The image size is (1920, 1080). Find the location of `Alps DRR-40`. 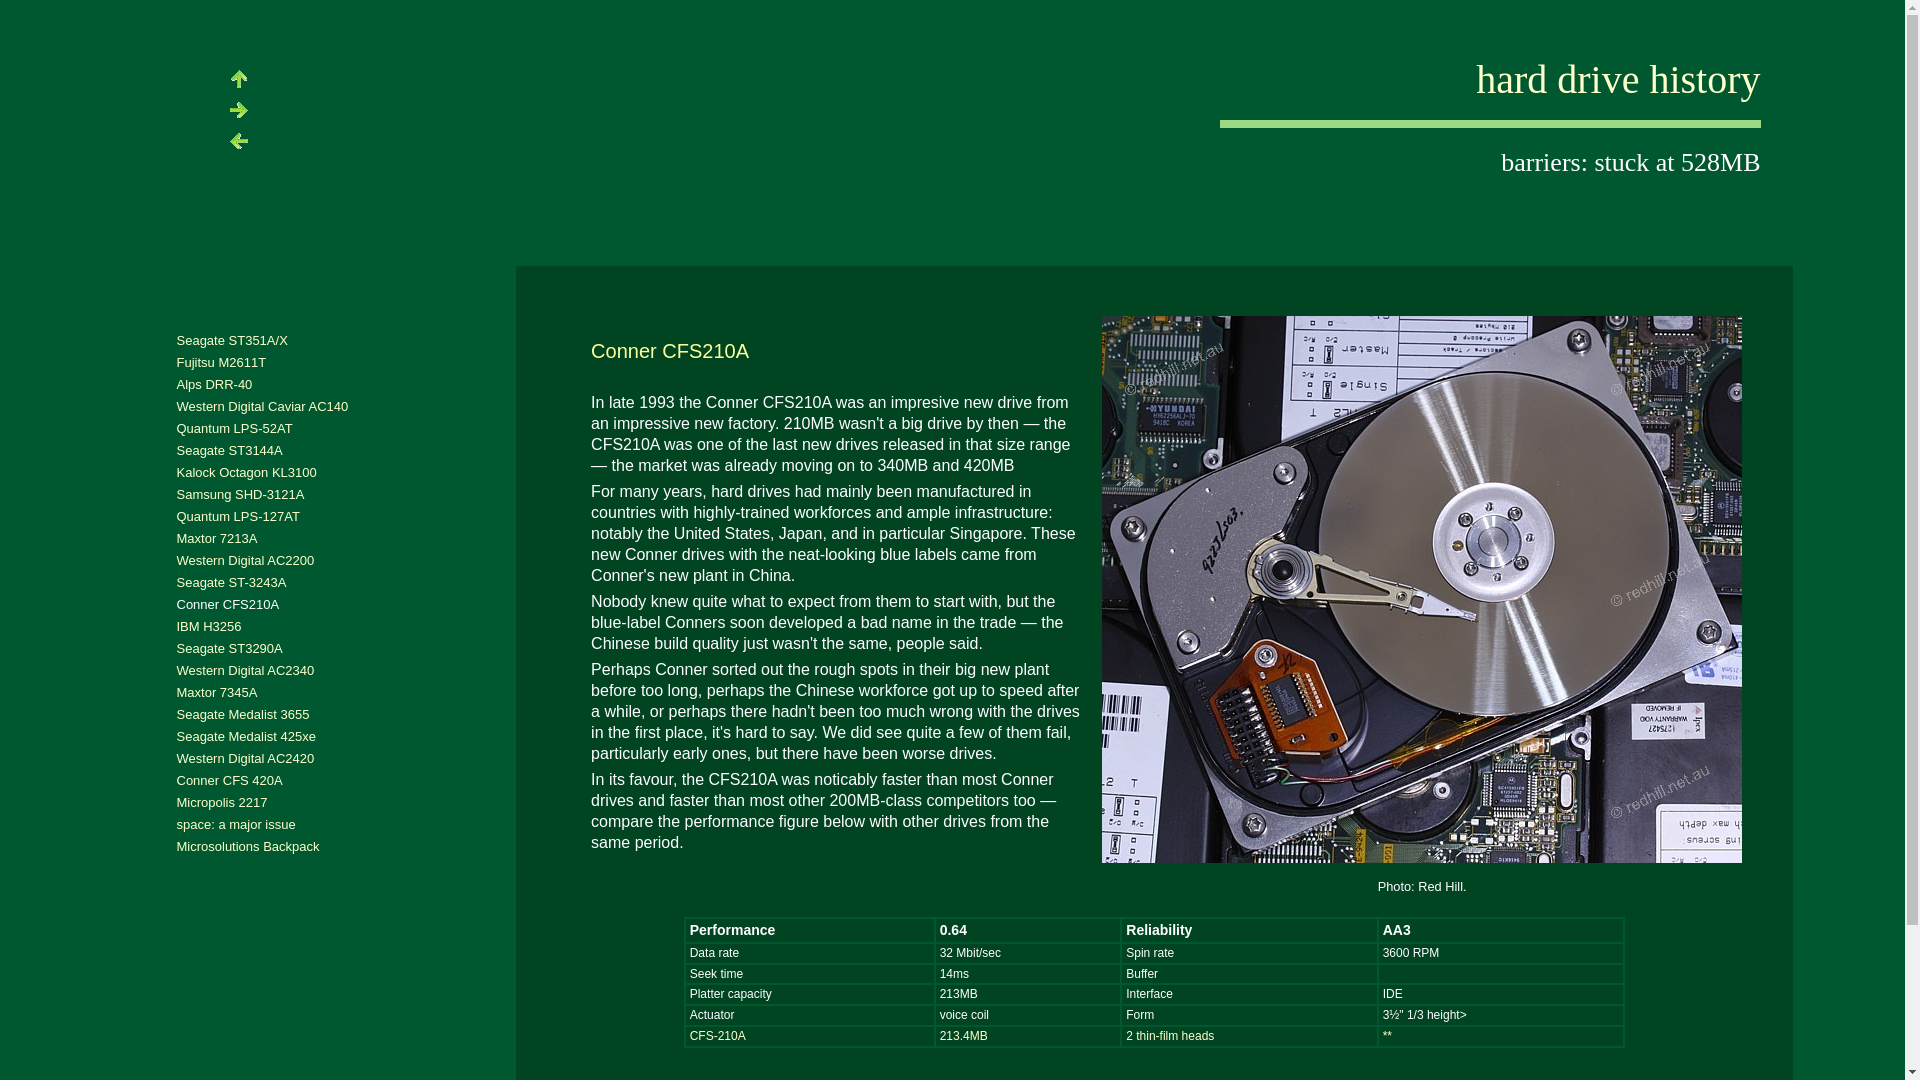

Alps DRR-40 is located at coordinates (214, 384).